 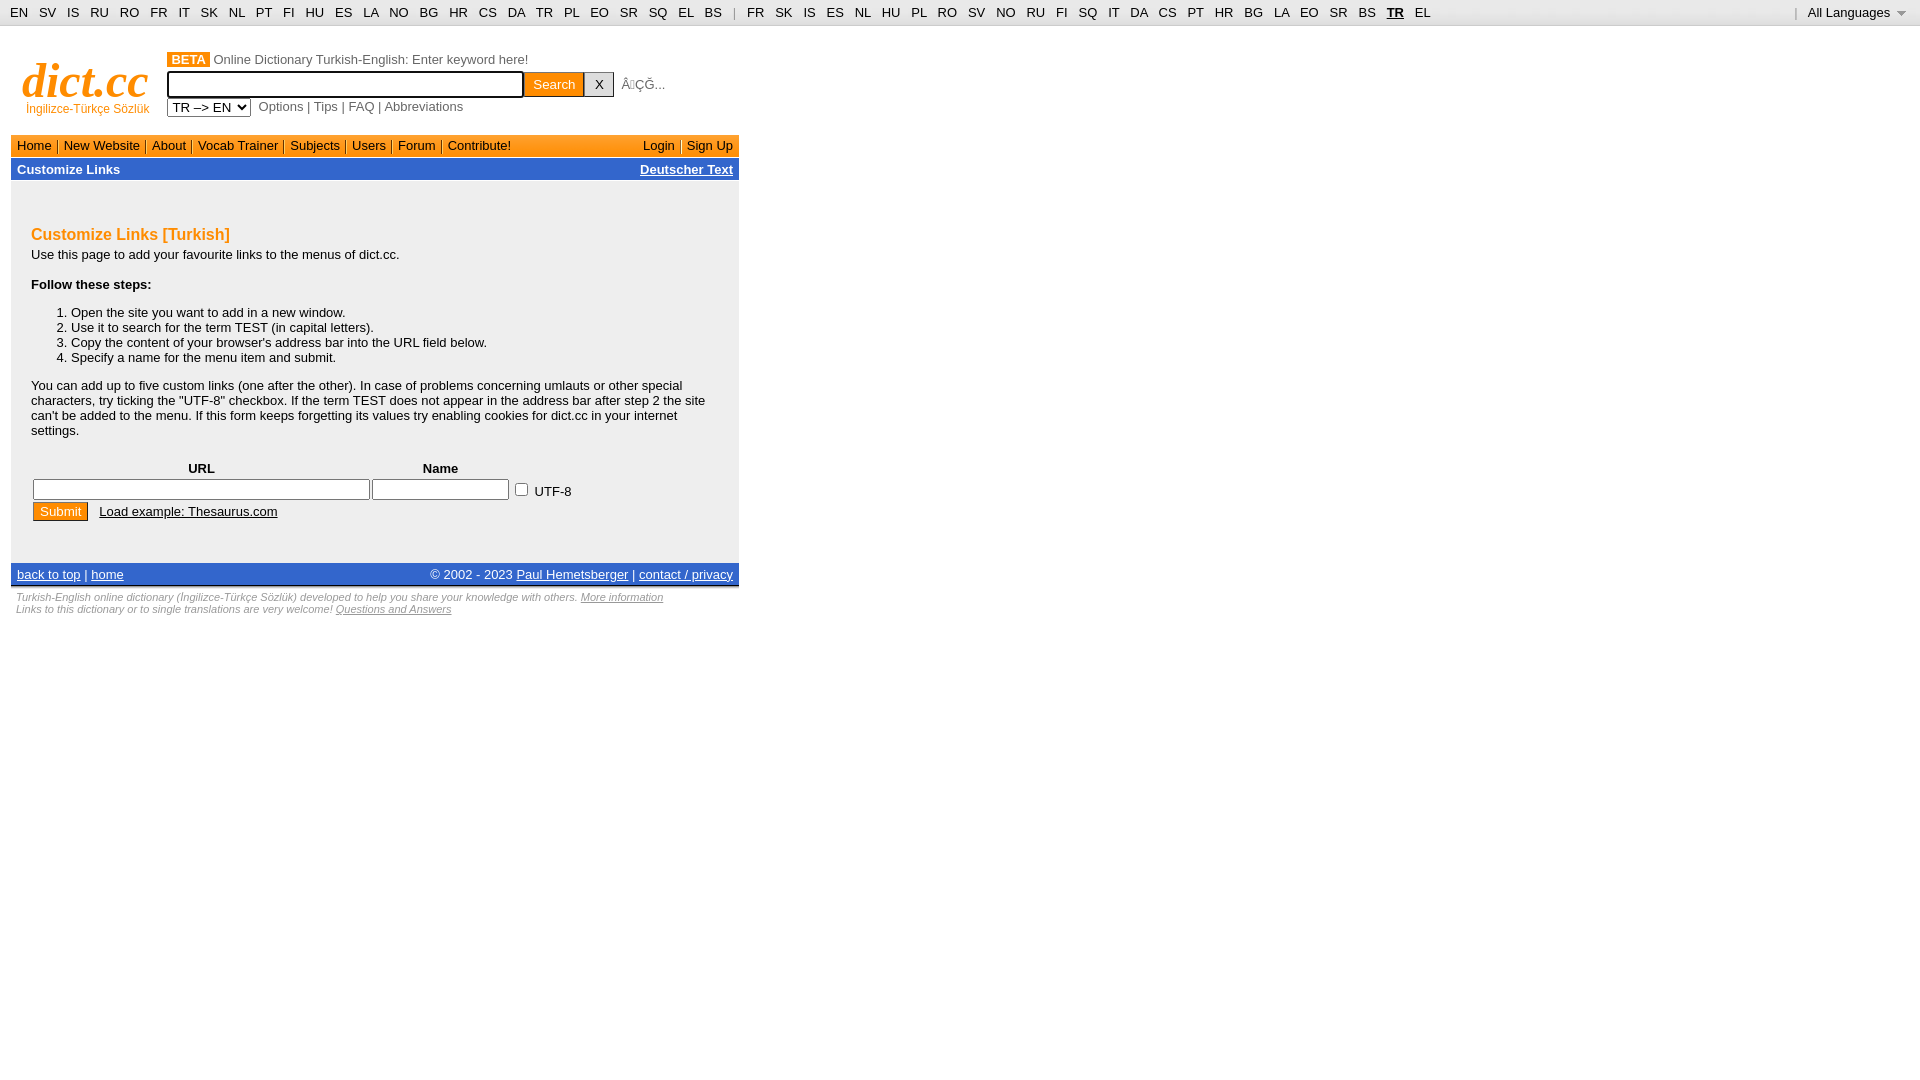 I want to click on PL, so click(x=918, y=12).